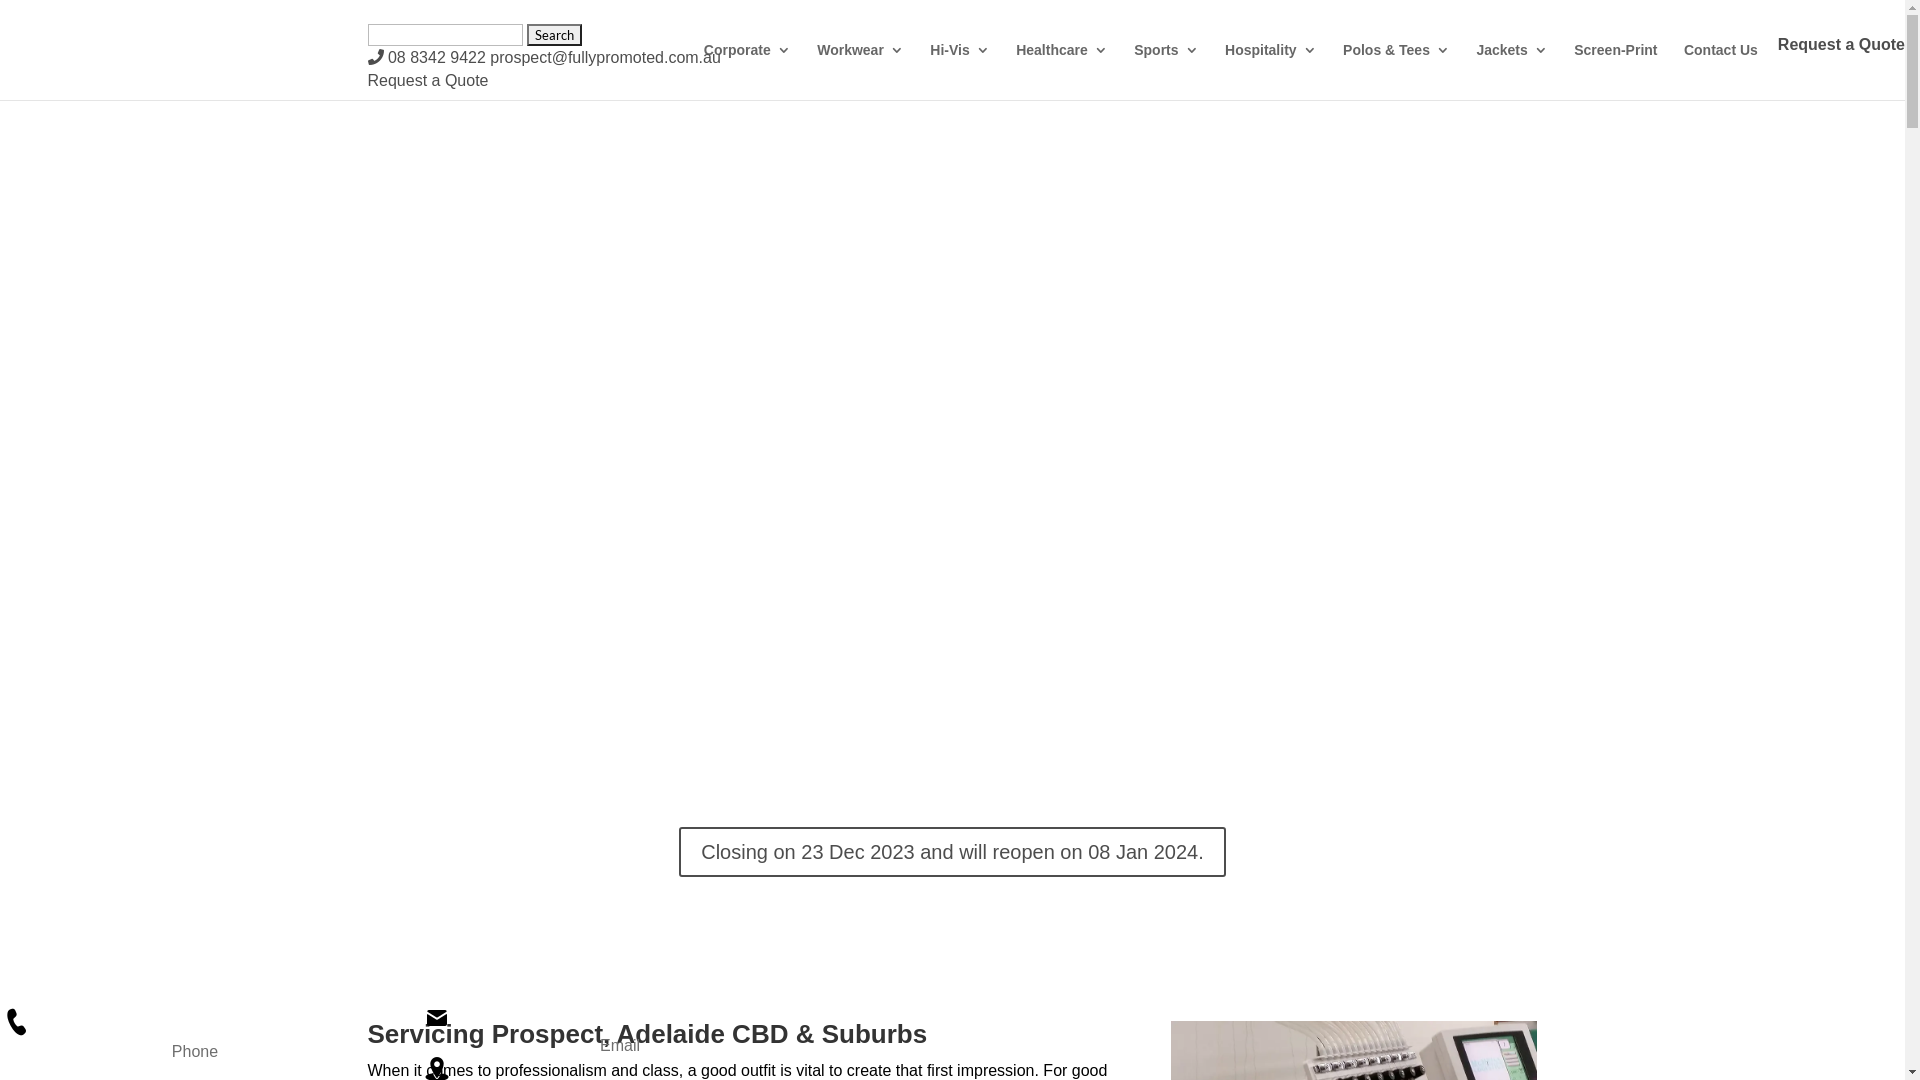  What do you see at coordinates (860, 66) in the screenshot?
I see `Workwear` at bounding box center [860, 66].